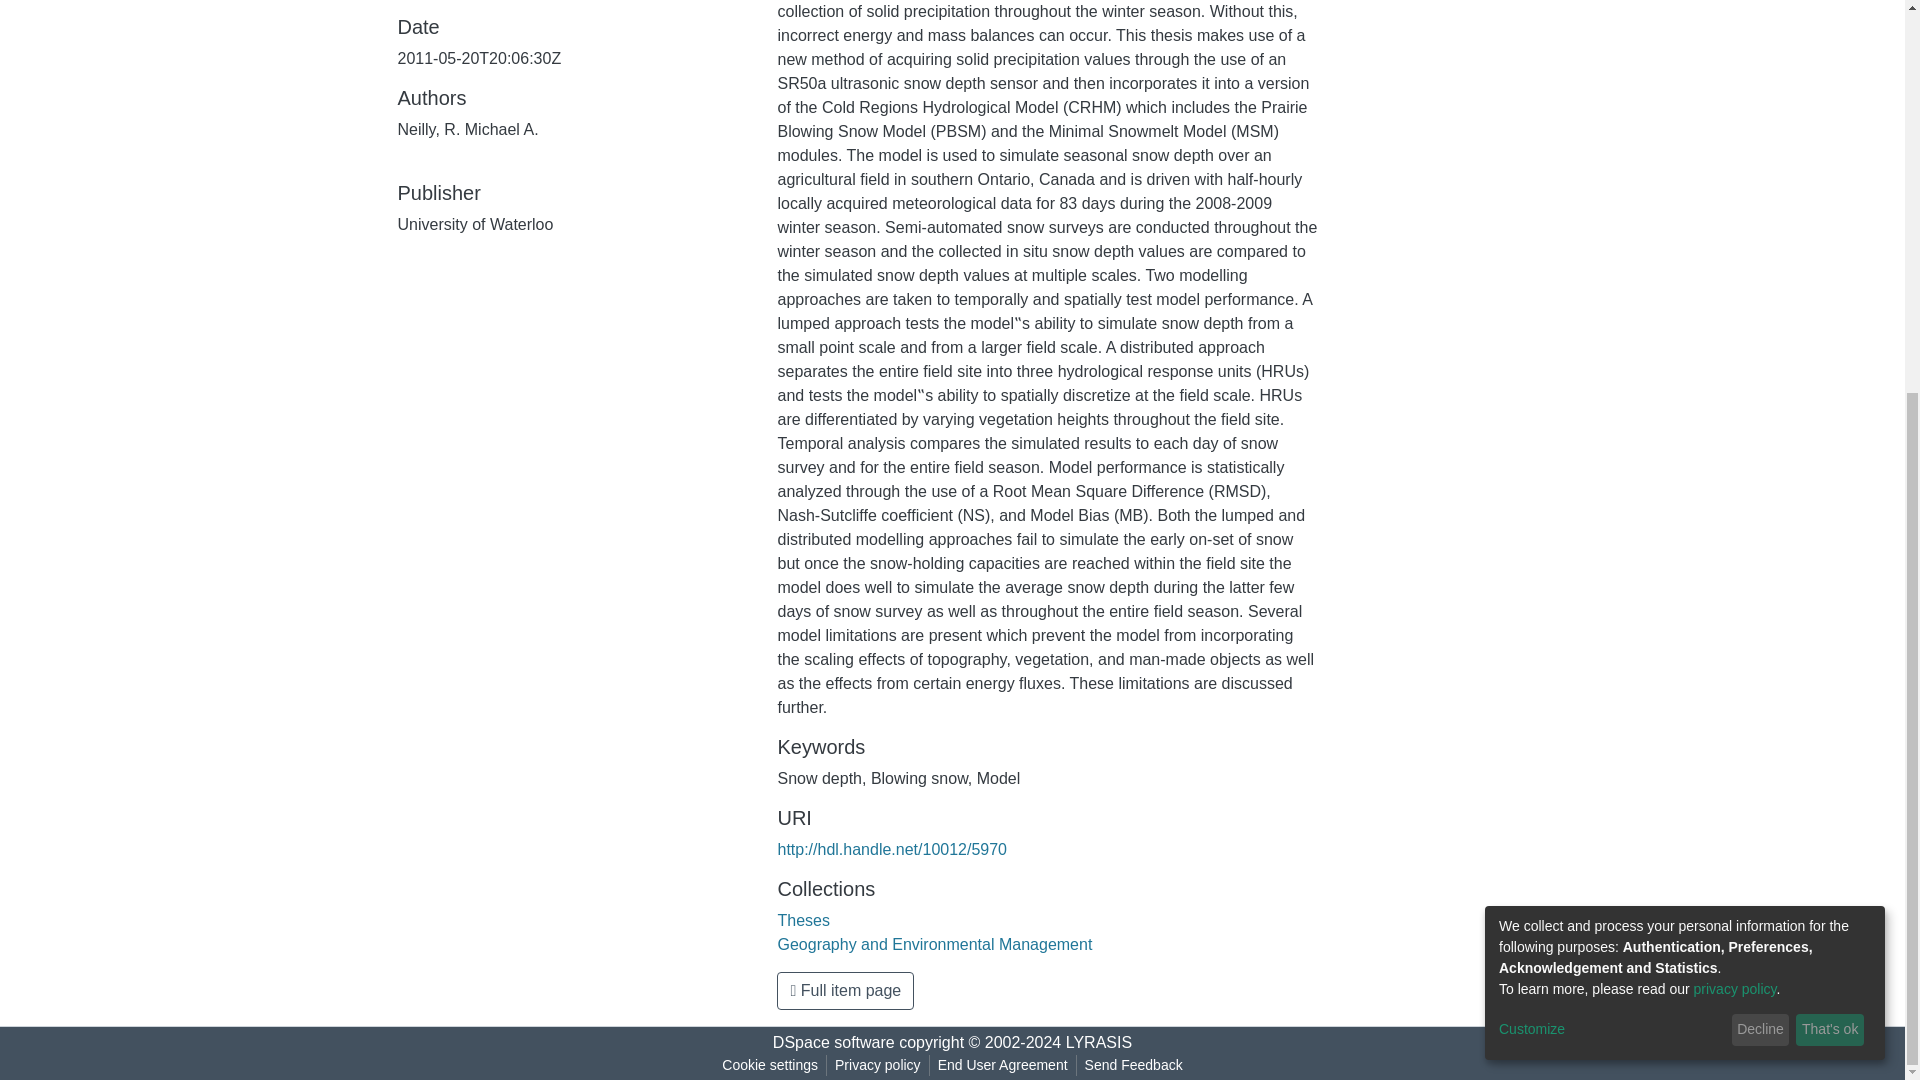 This screenshot has height=1080, width=1920. I want to click on That's ok, so click(1830, 422).